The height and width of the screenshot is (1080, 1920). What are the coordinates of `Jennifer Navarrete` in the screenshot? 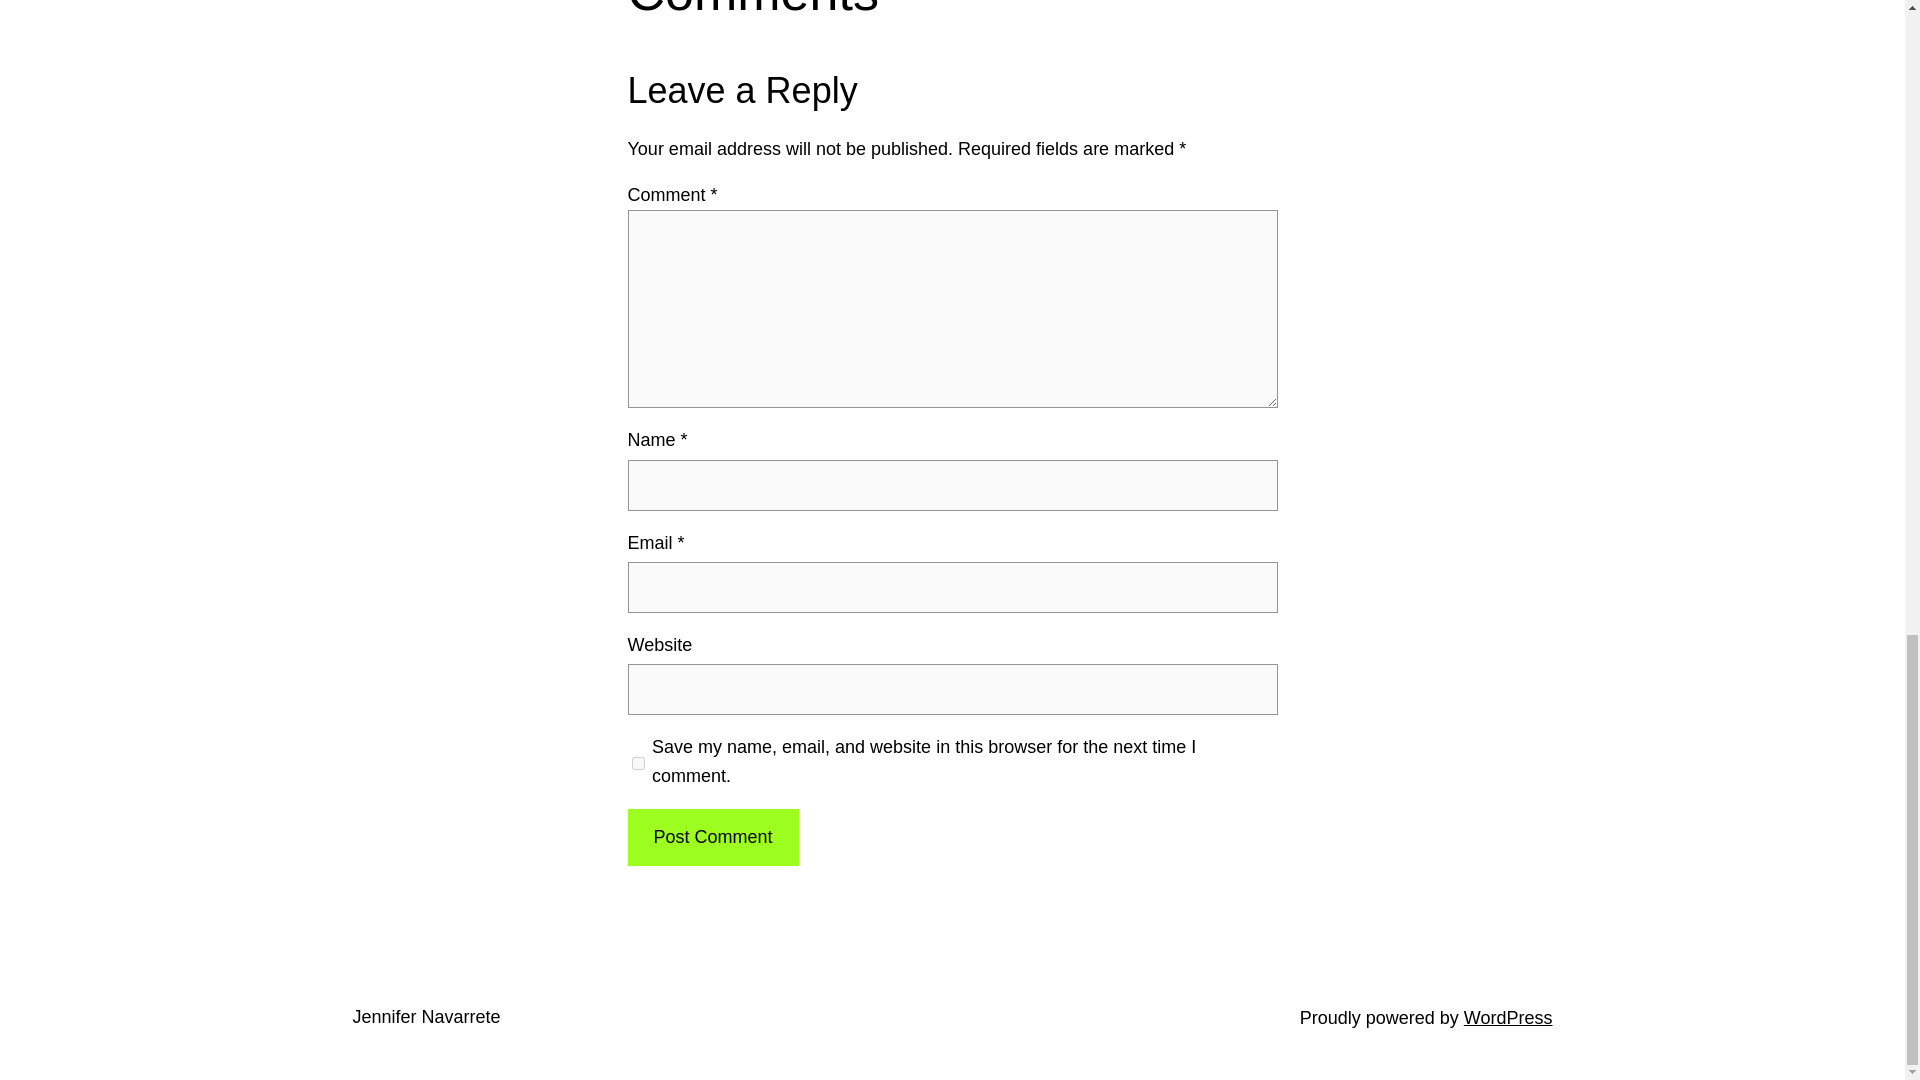 It's located at (425, 1016).